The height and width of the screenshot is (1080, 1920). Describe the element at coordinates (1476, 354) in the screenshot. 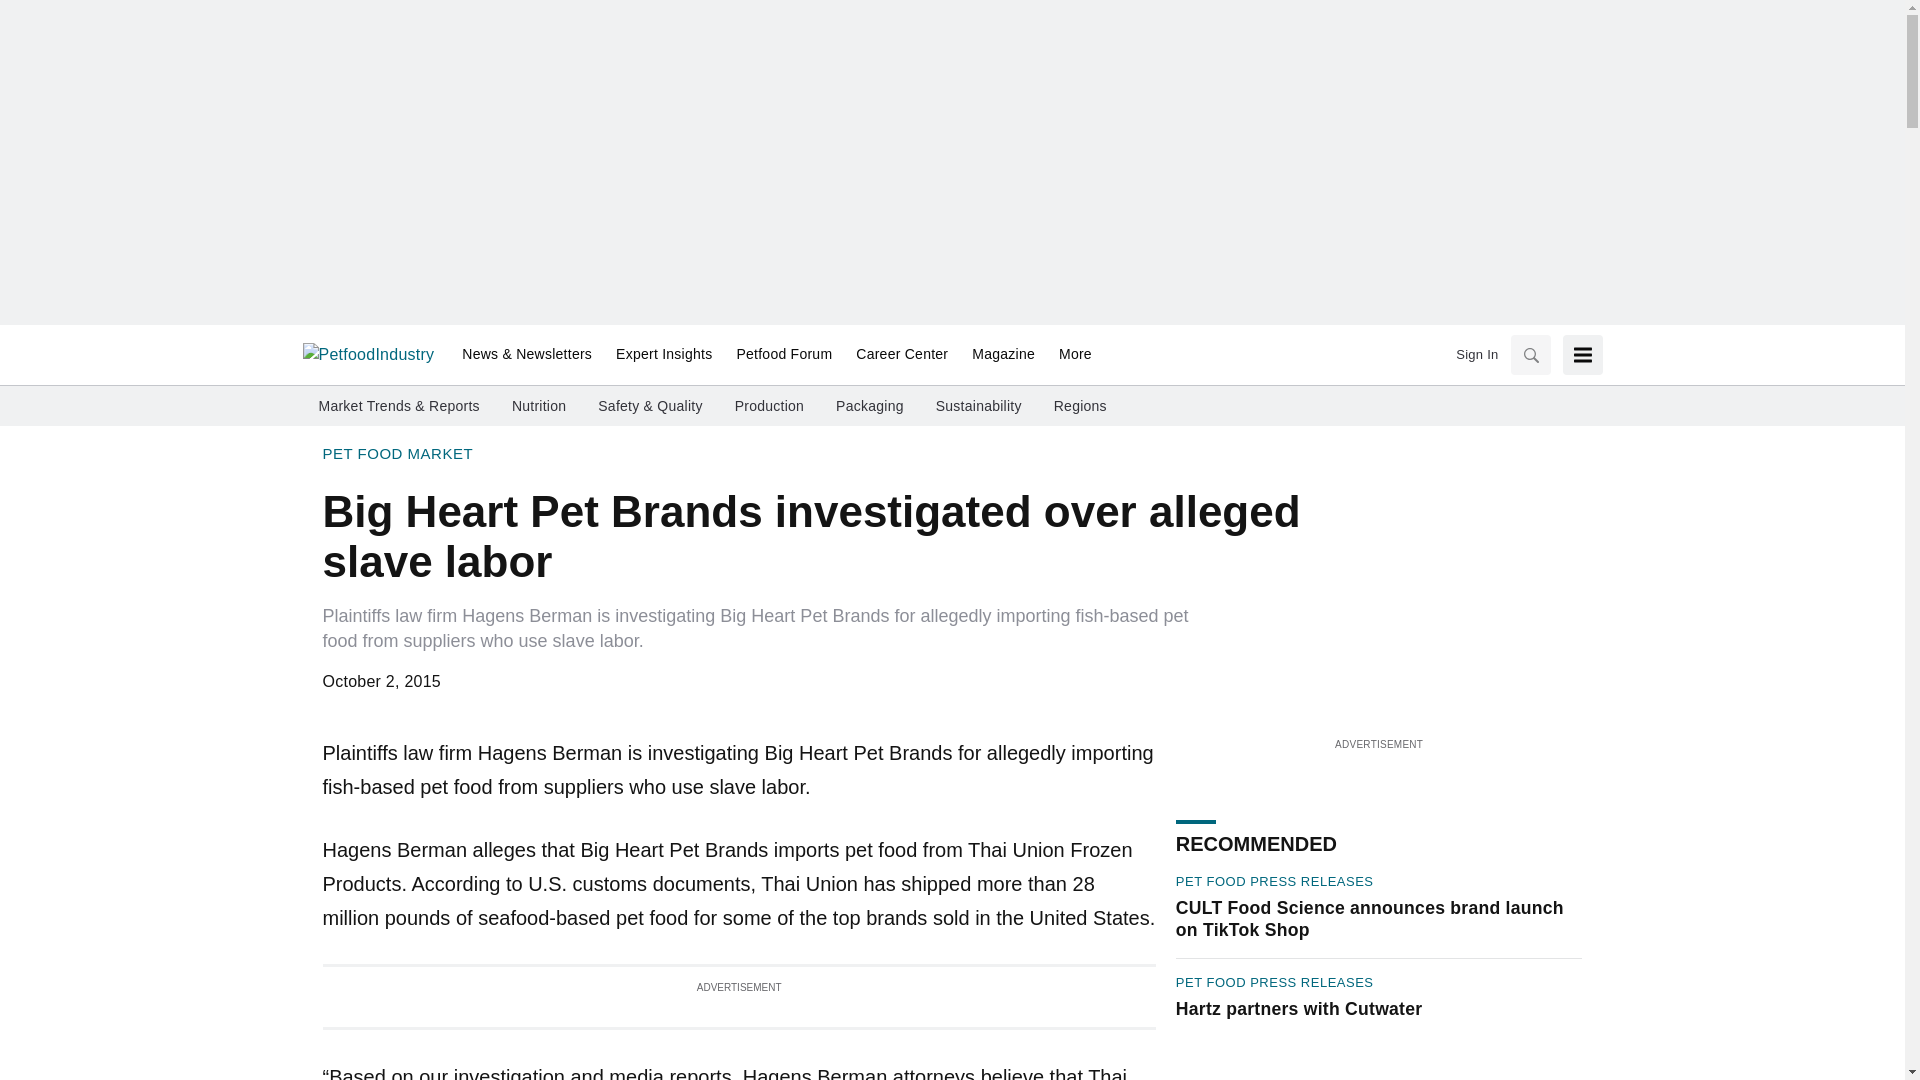

I see `Sign In` at that location.